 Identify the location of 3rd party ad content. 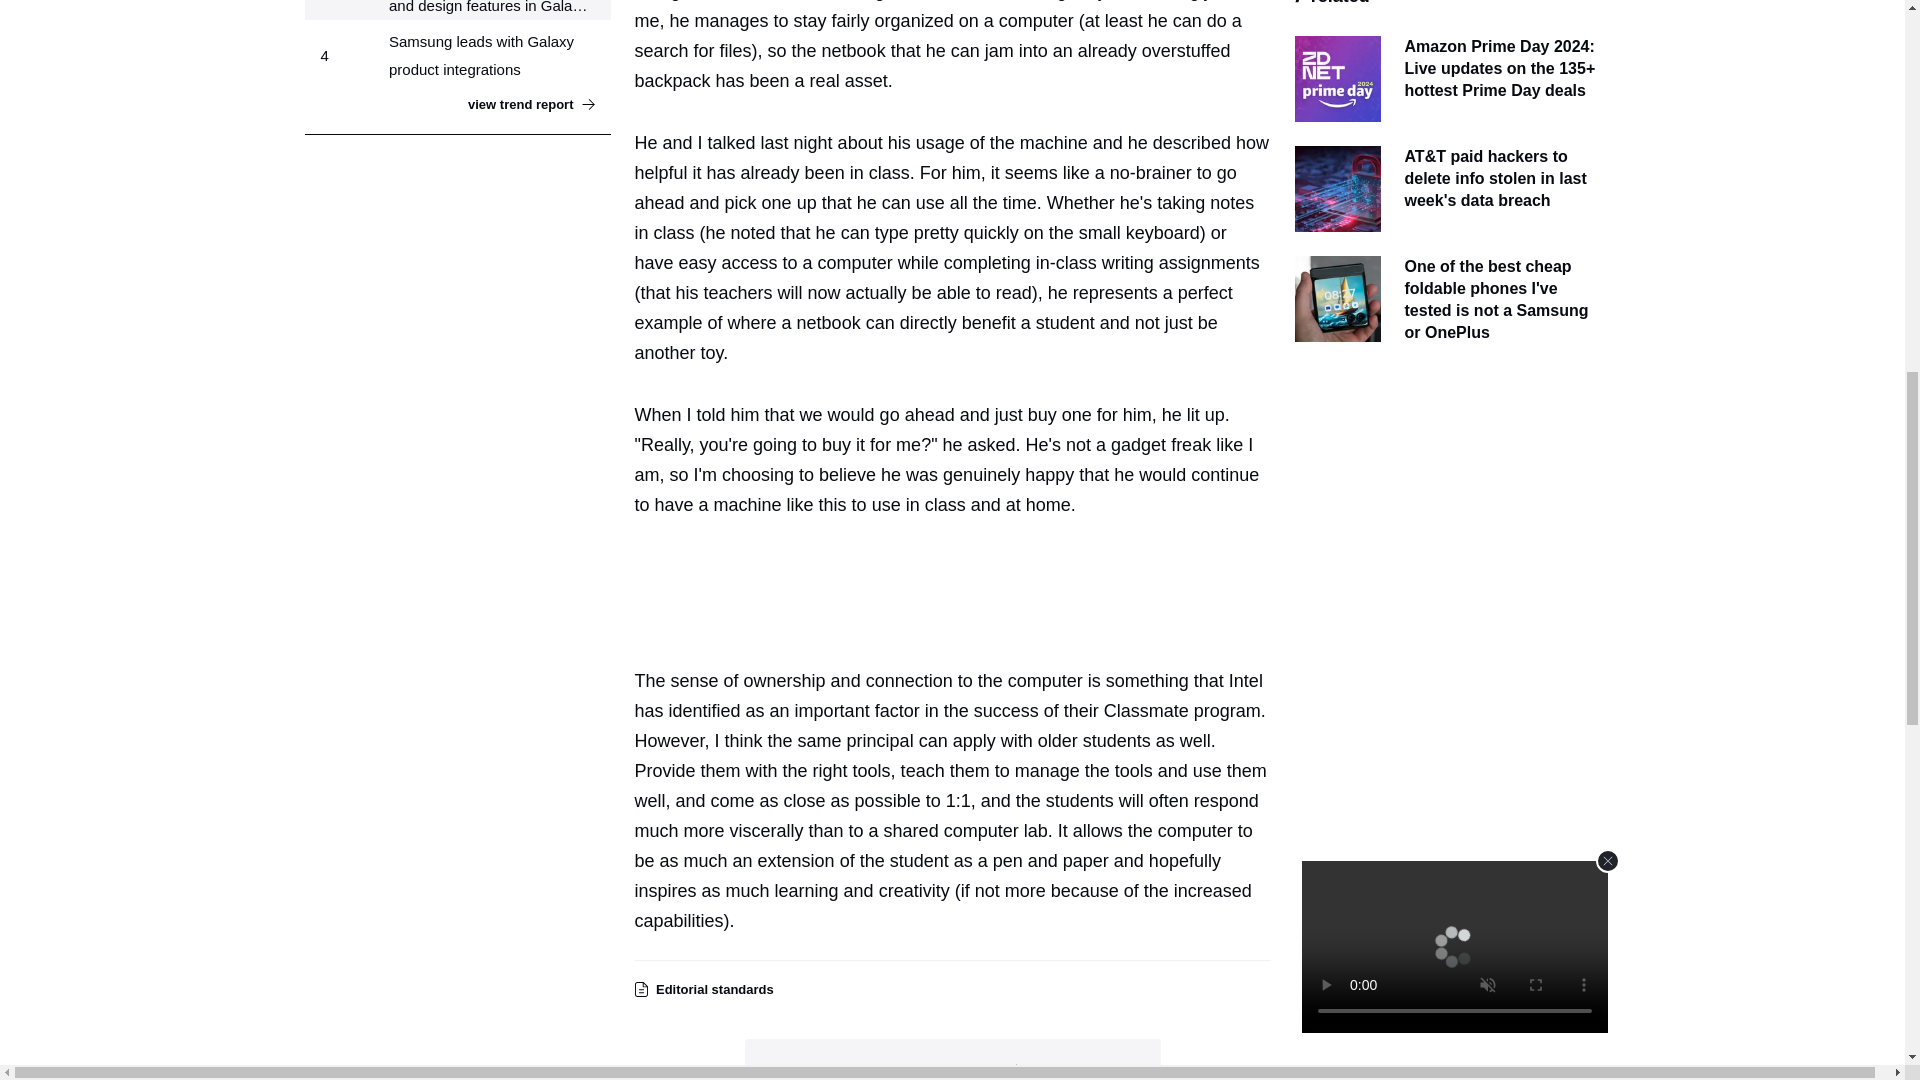
(1447, 508).